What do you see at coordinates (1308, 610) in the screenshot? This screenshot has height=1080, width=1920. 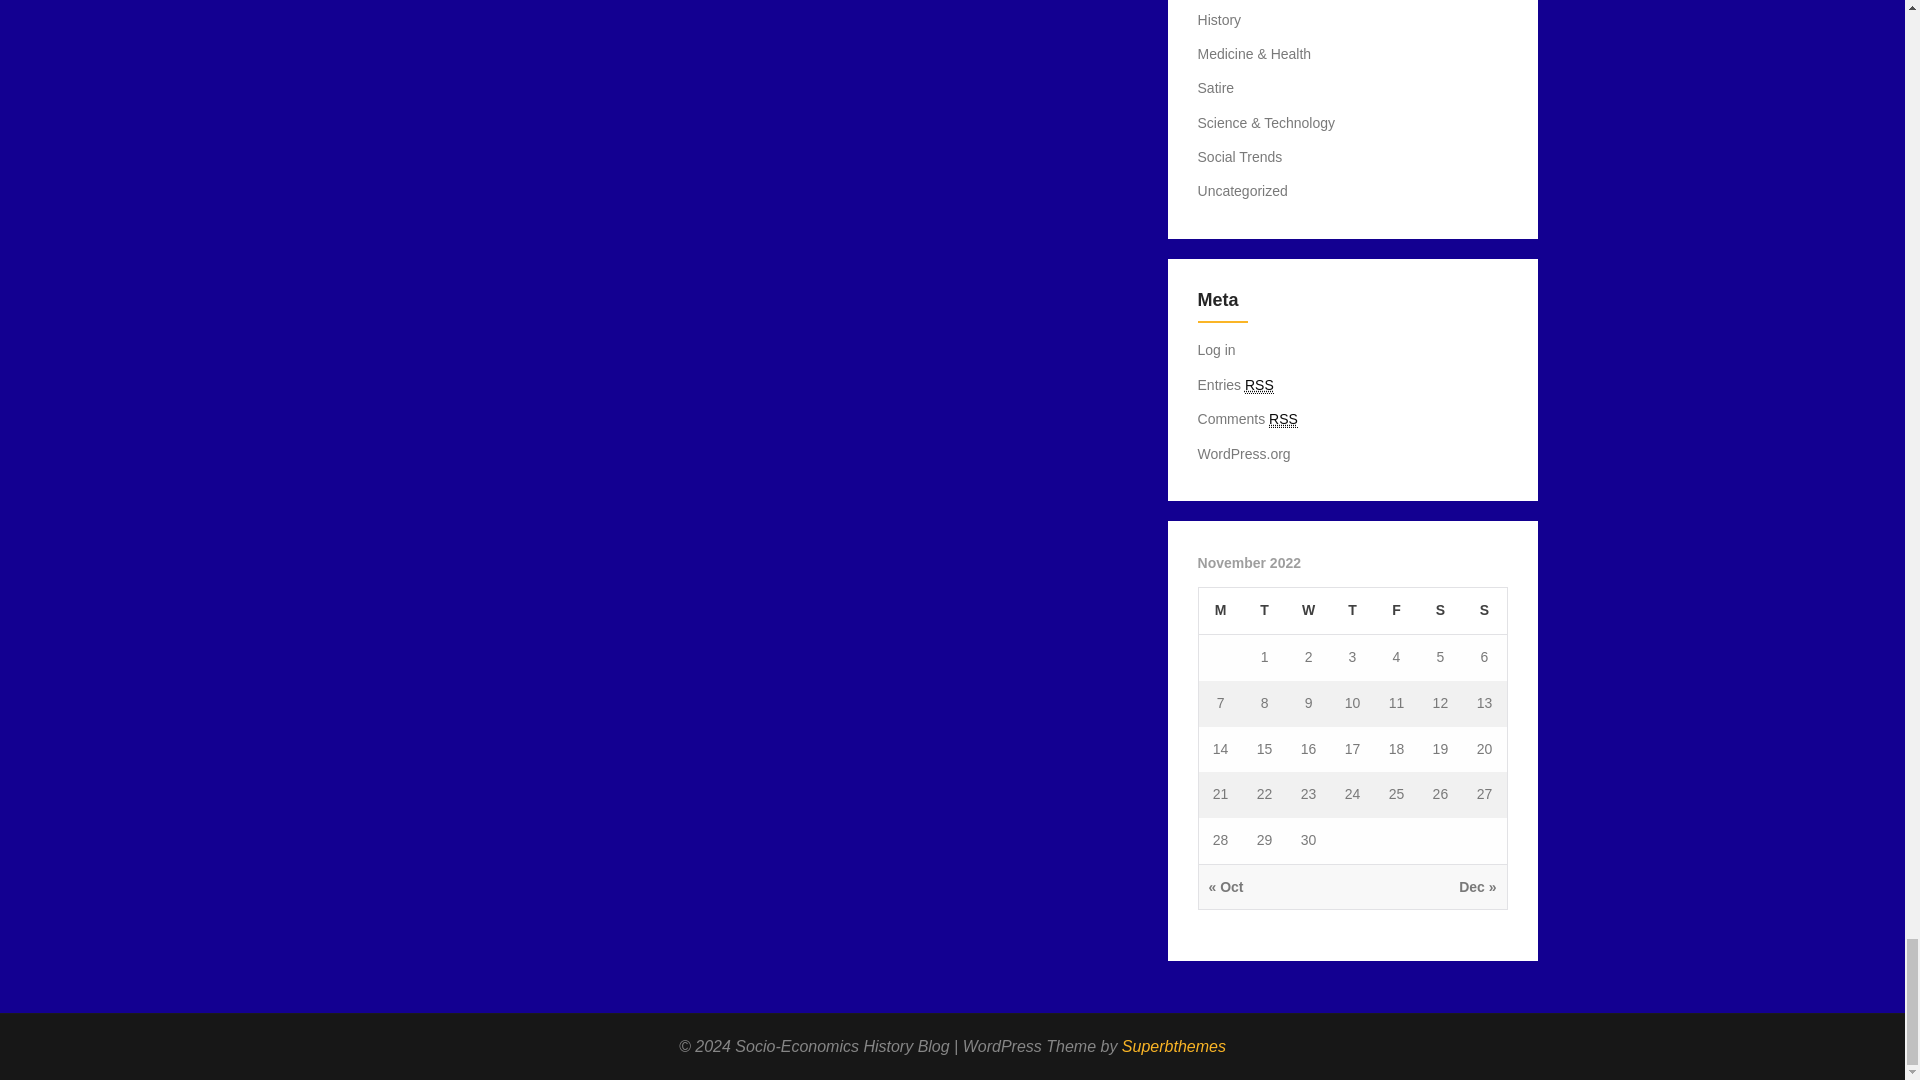 I see `Wednesday` at bounding box center [1308, 610].